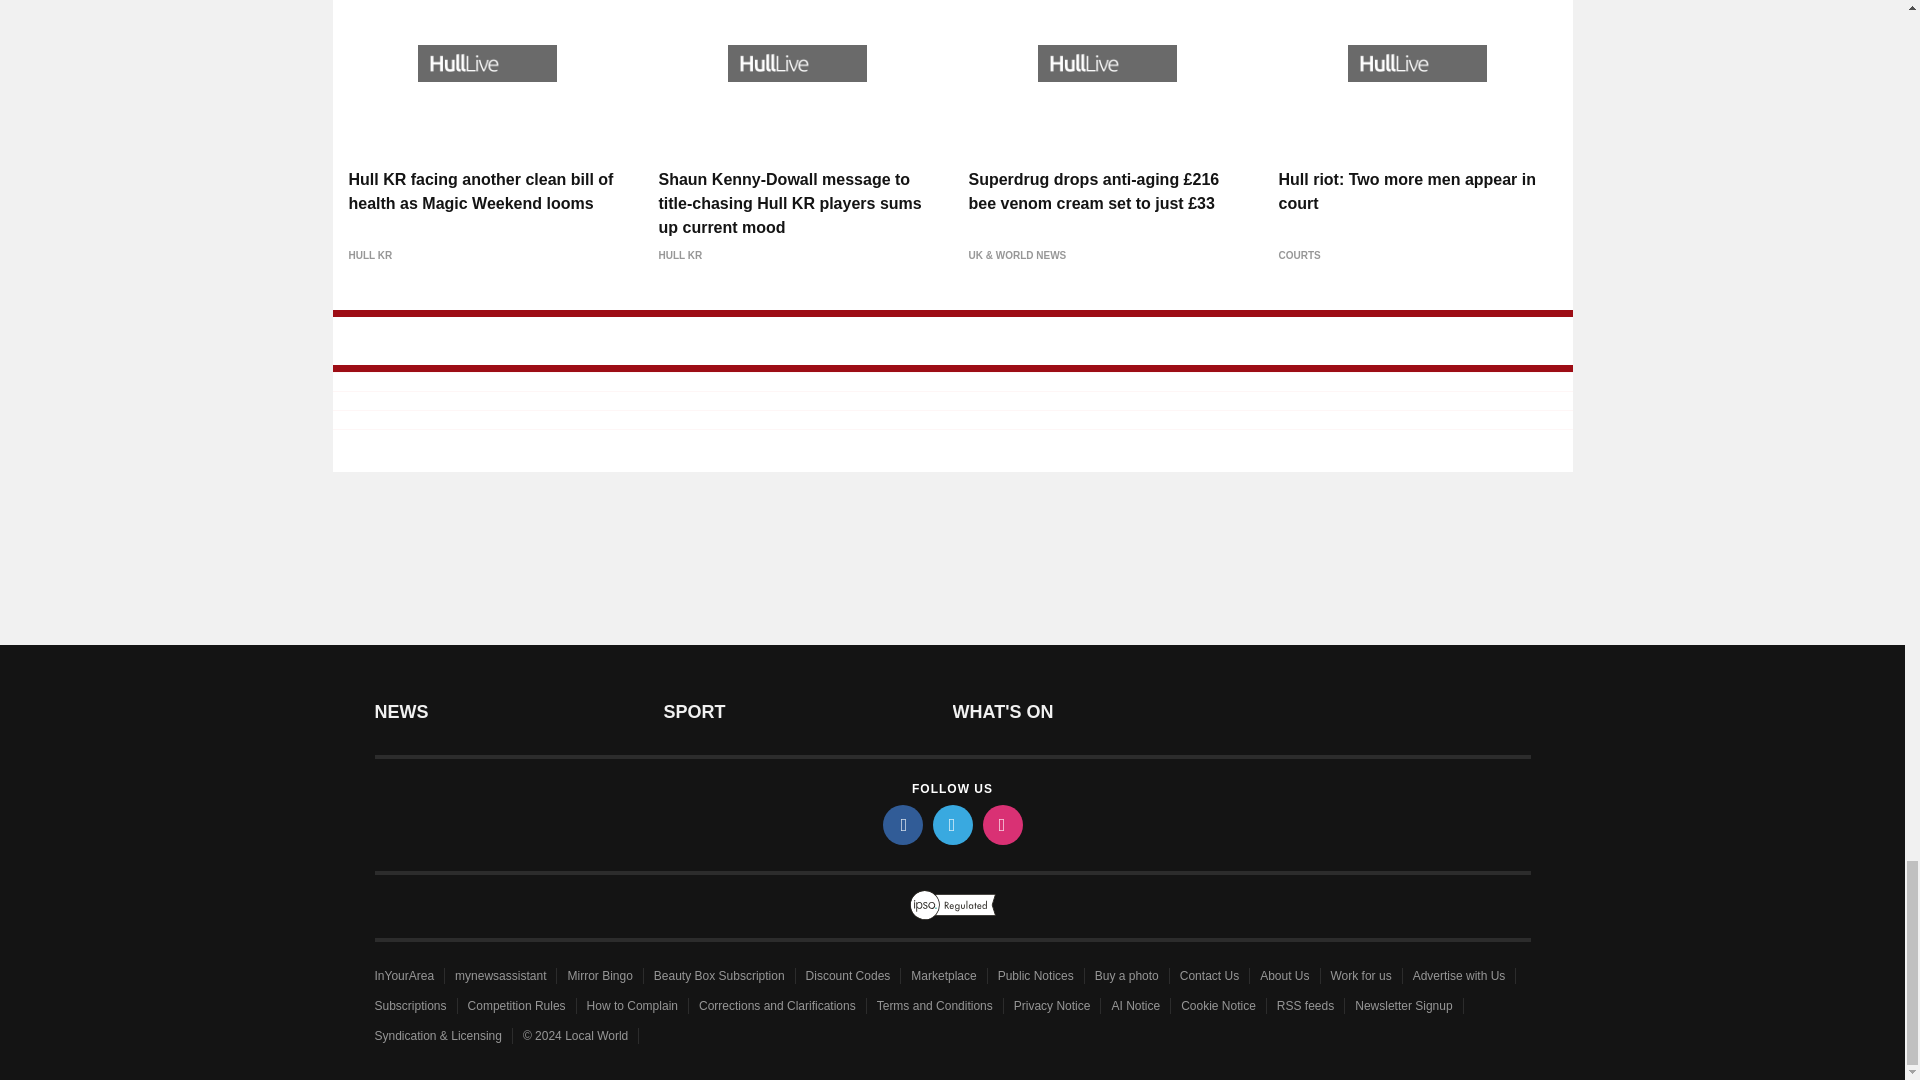  I want to click on instagram, so click(1001, 824).